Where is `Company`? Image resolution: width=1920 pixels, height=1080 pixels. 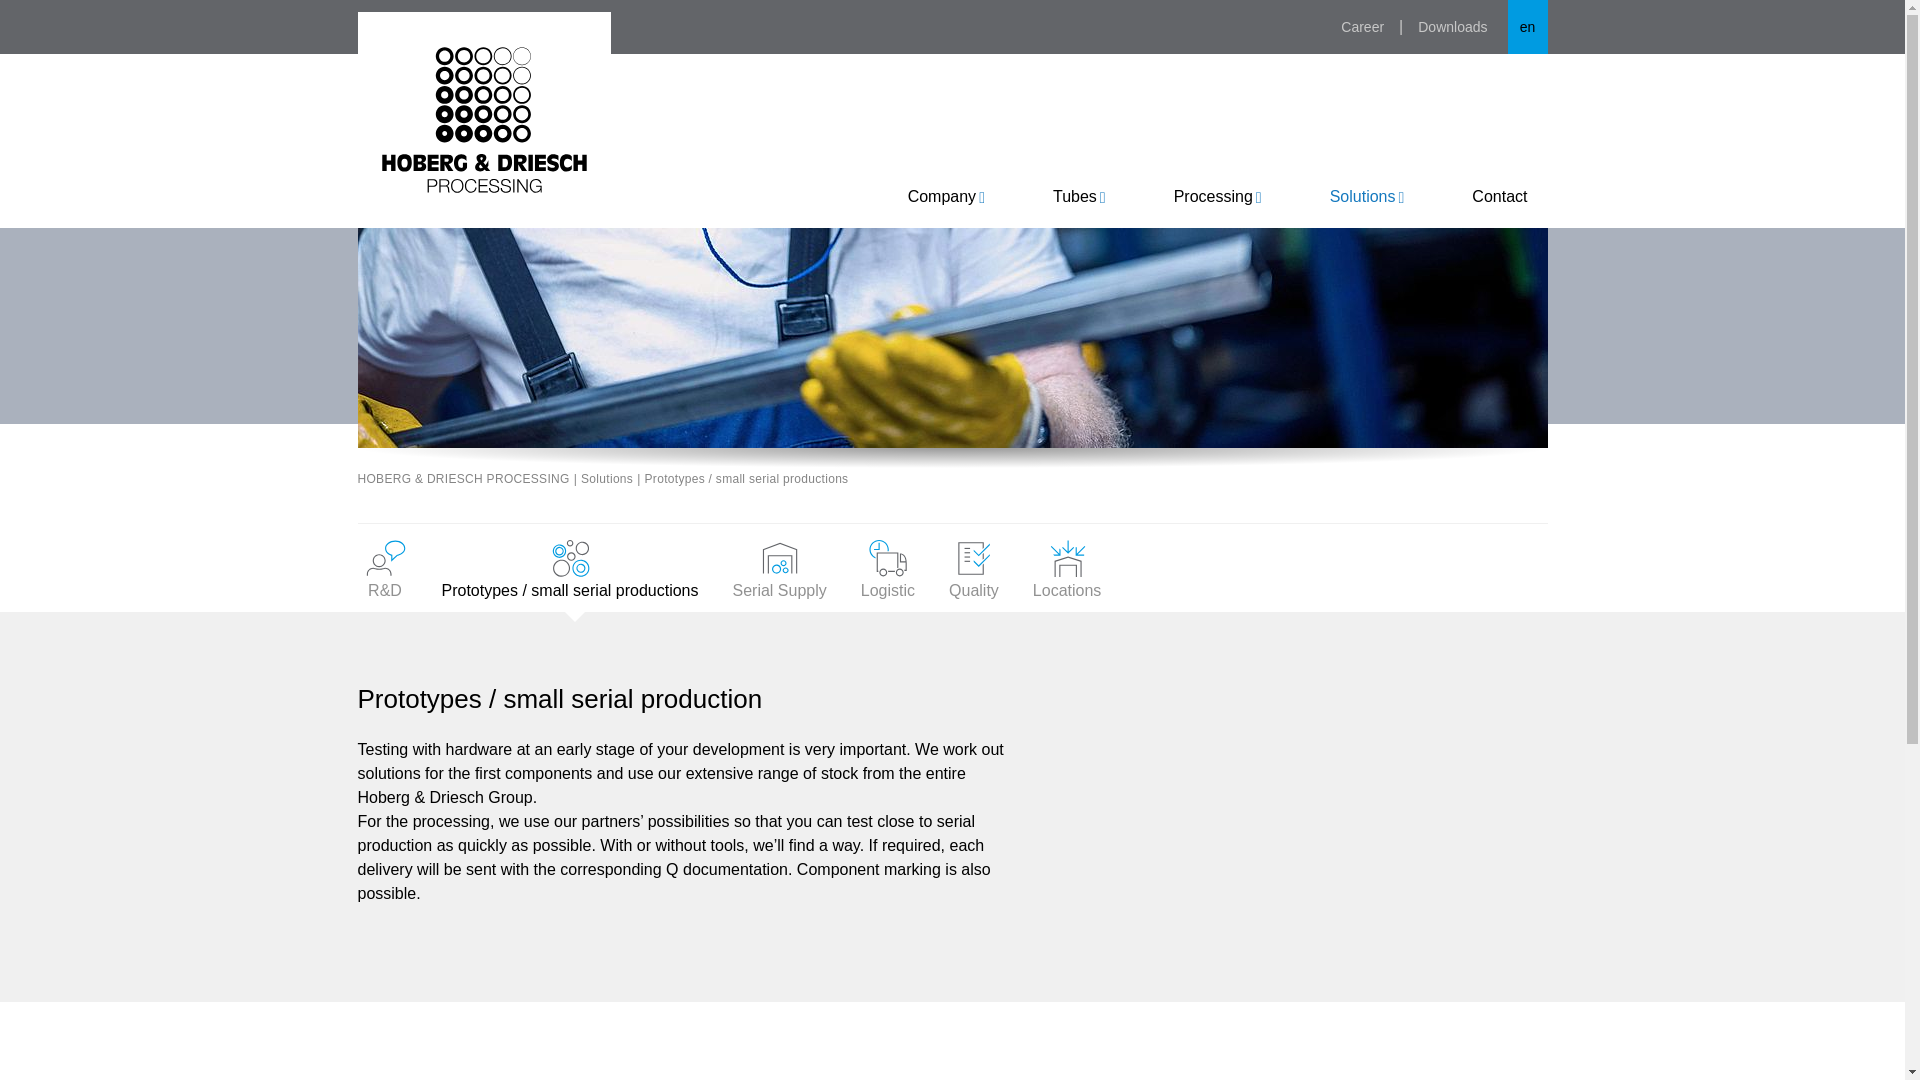
Company is located at coordinates (946, 196).